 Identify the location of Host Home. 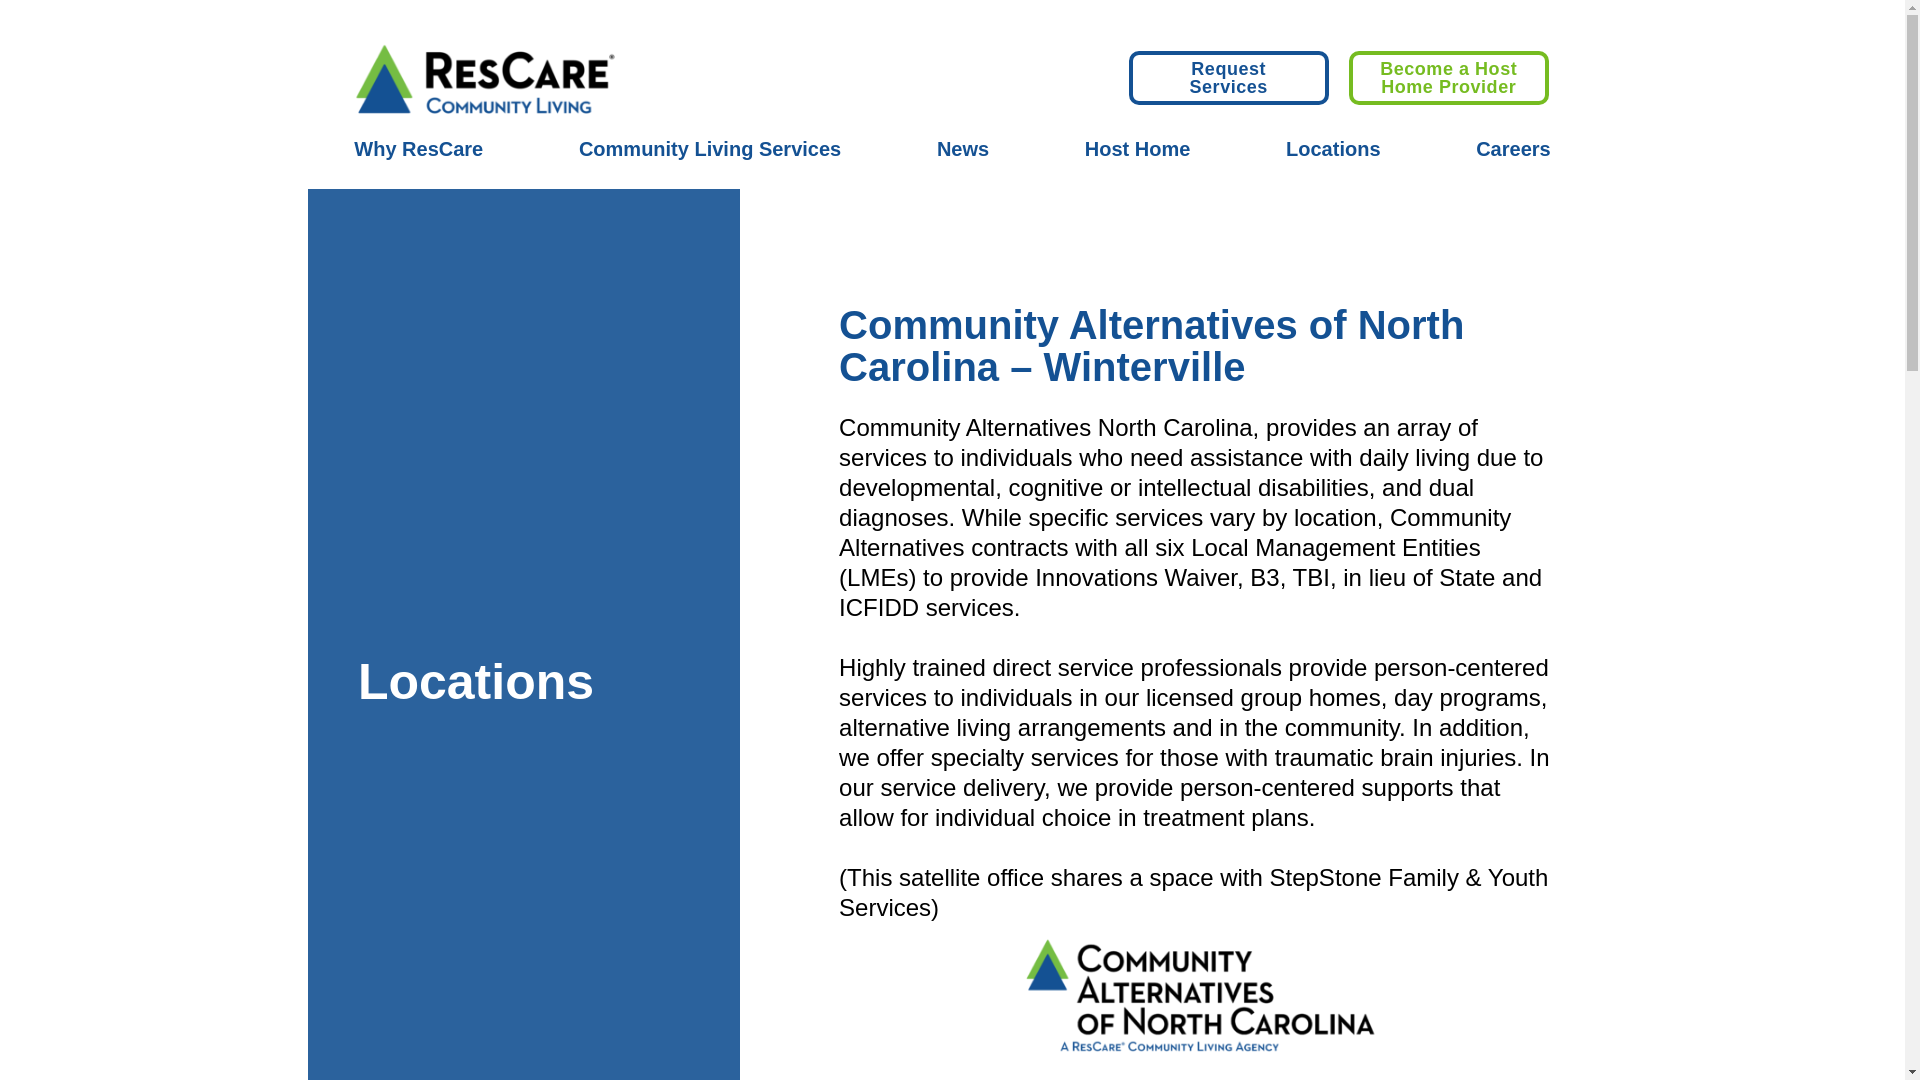
(1137, 148).